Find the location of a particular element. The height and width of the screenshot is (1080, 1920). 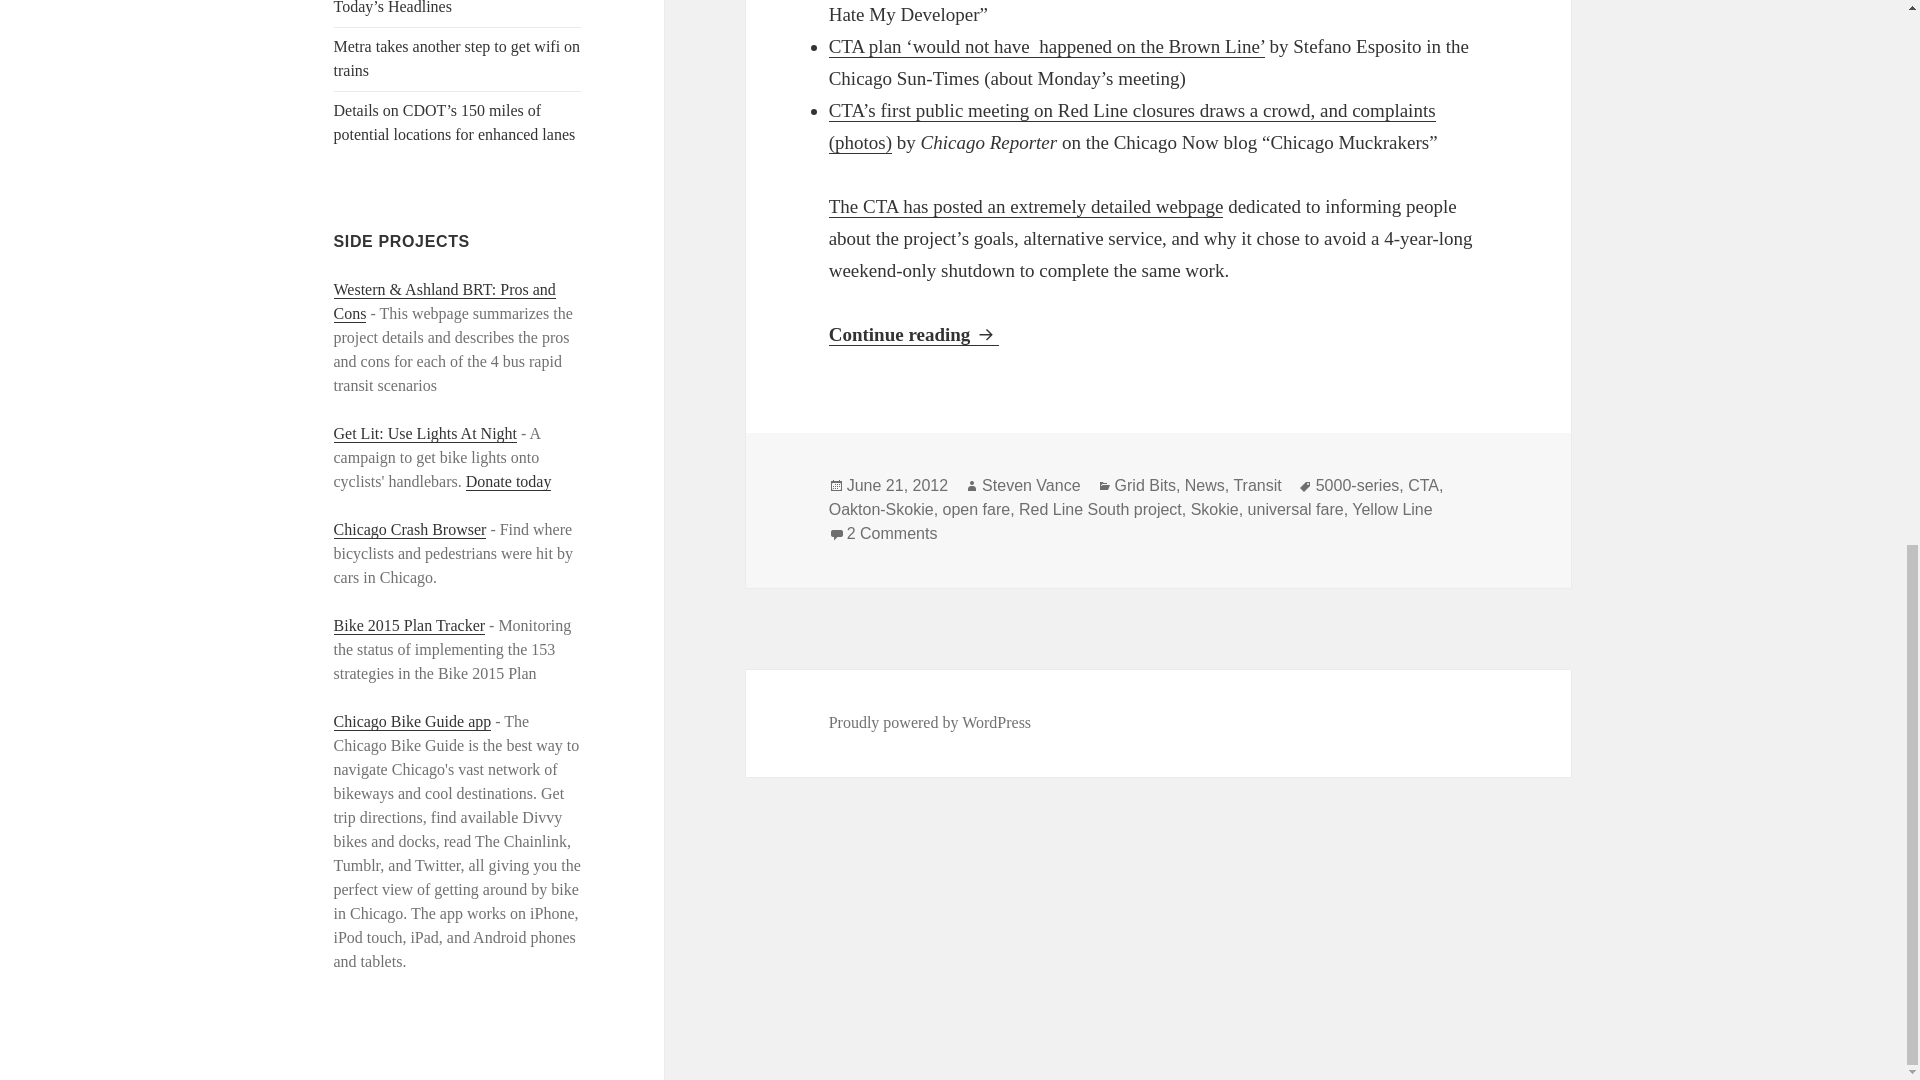

CTA is located at coordinates (1422, 486).